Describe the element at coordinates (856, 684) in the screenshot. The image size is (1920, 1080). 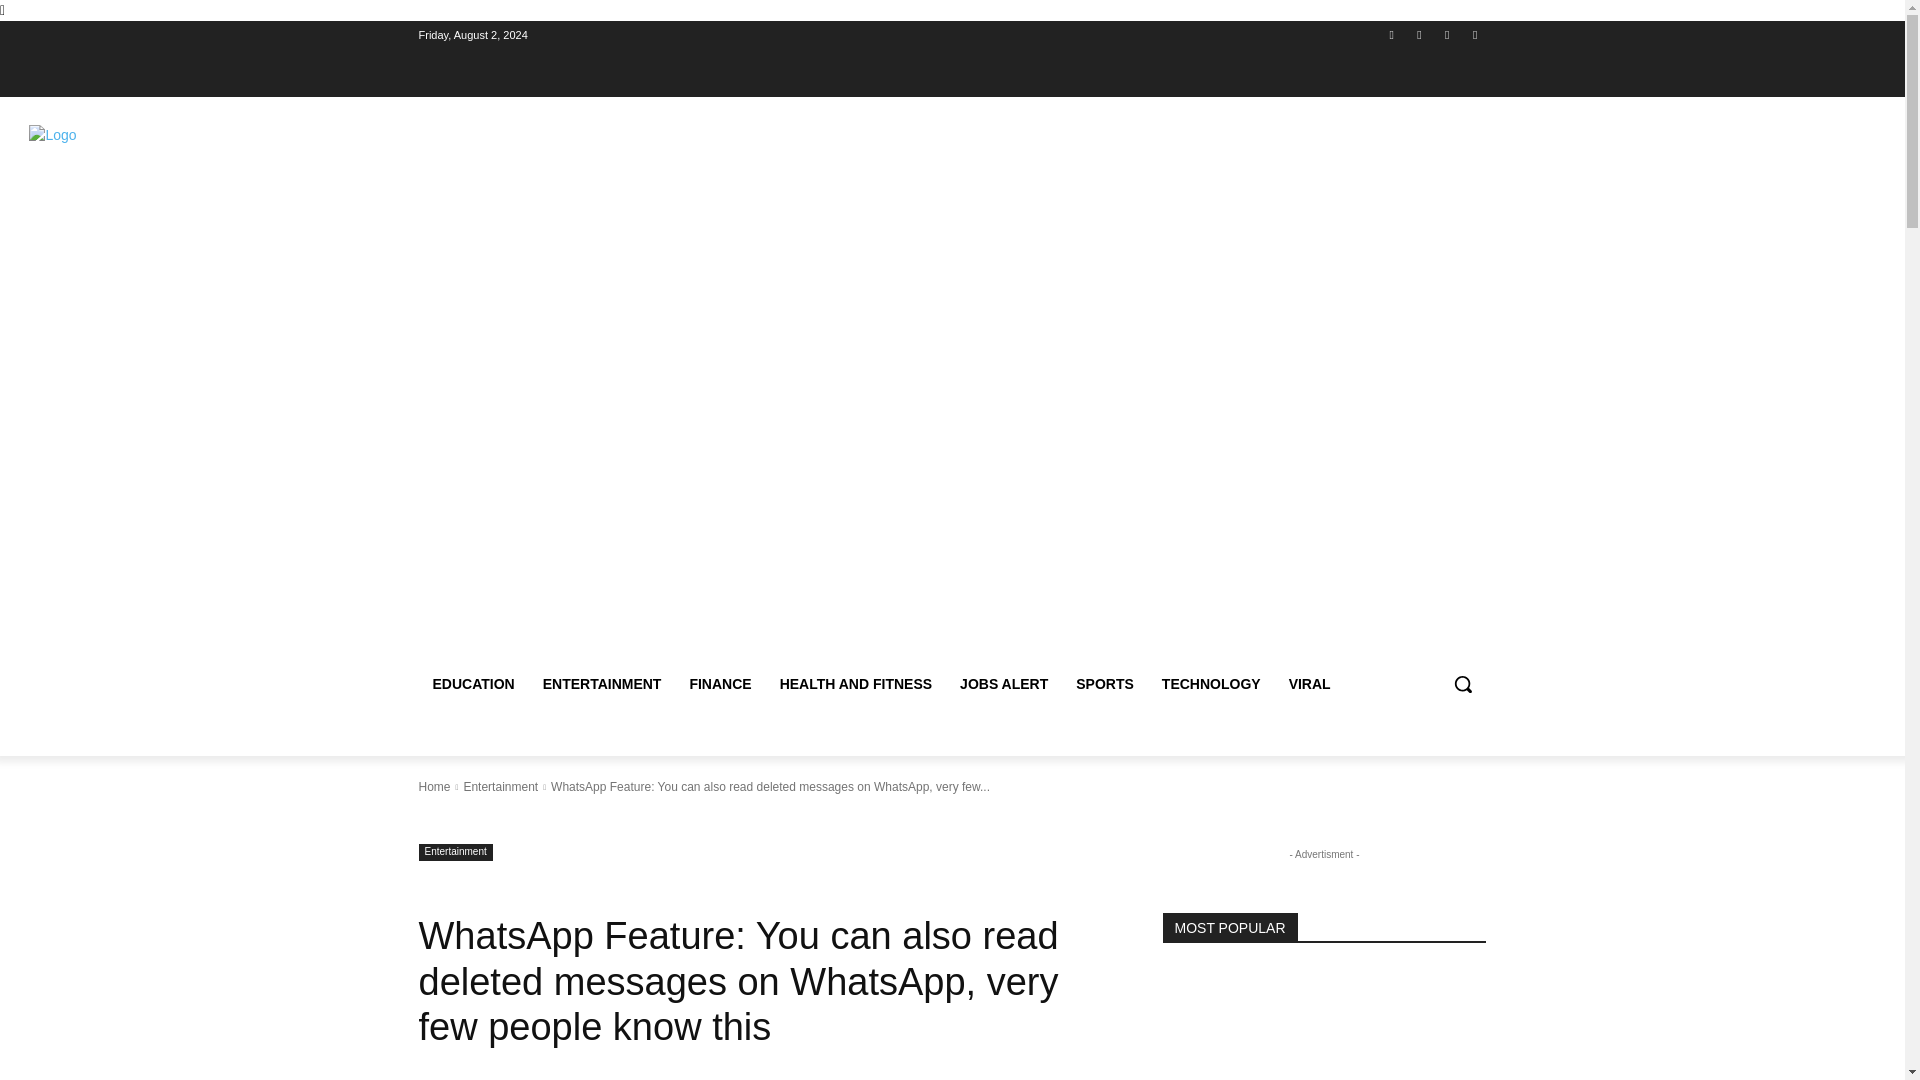
I see `HEALTH AND FITNESS` at that location.